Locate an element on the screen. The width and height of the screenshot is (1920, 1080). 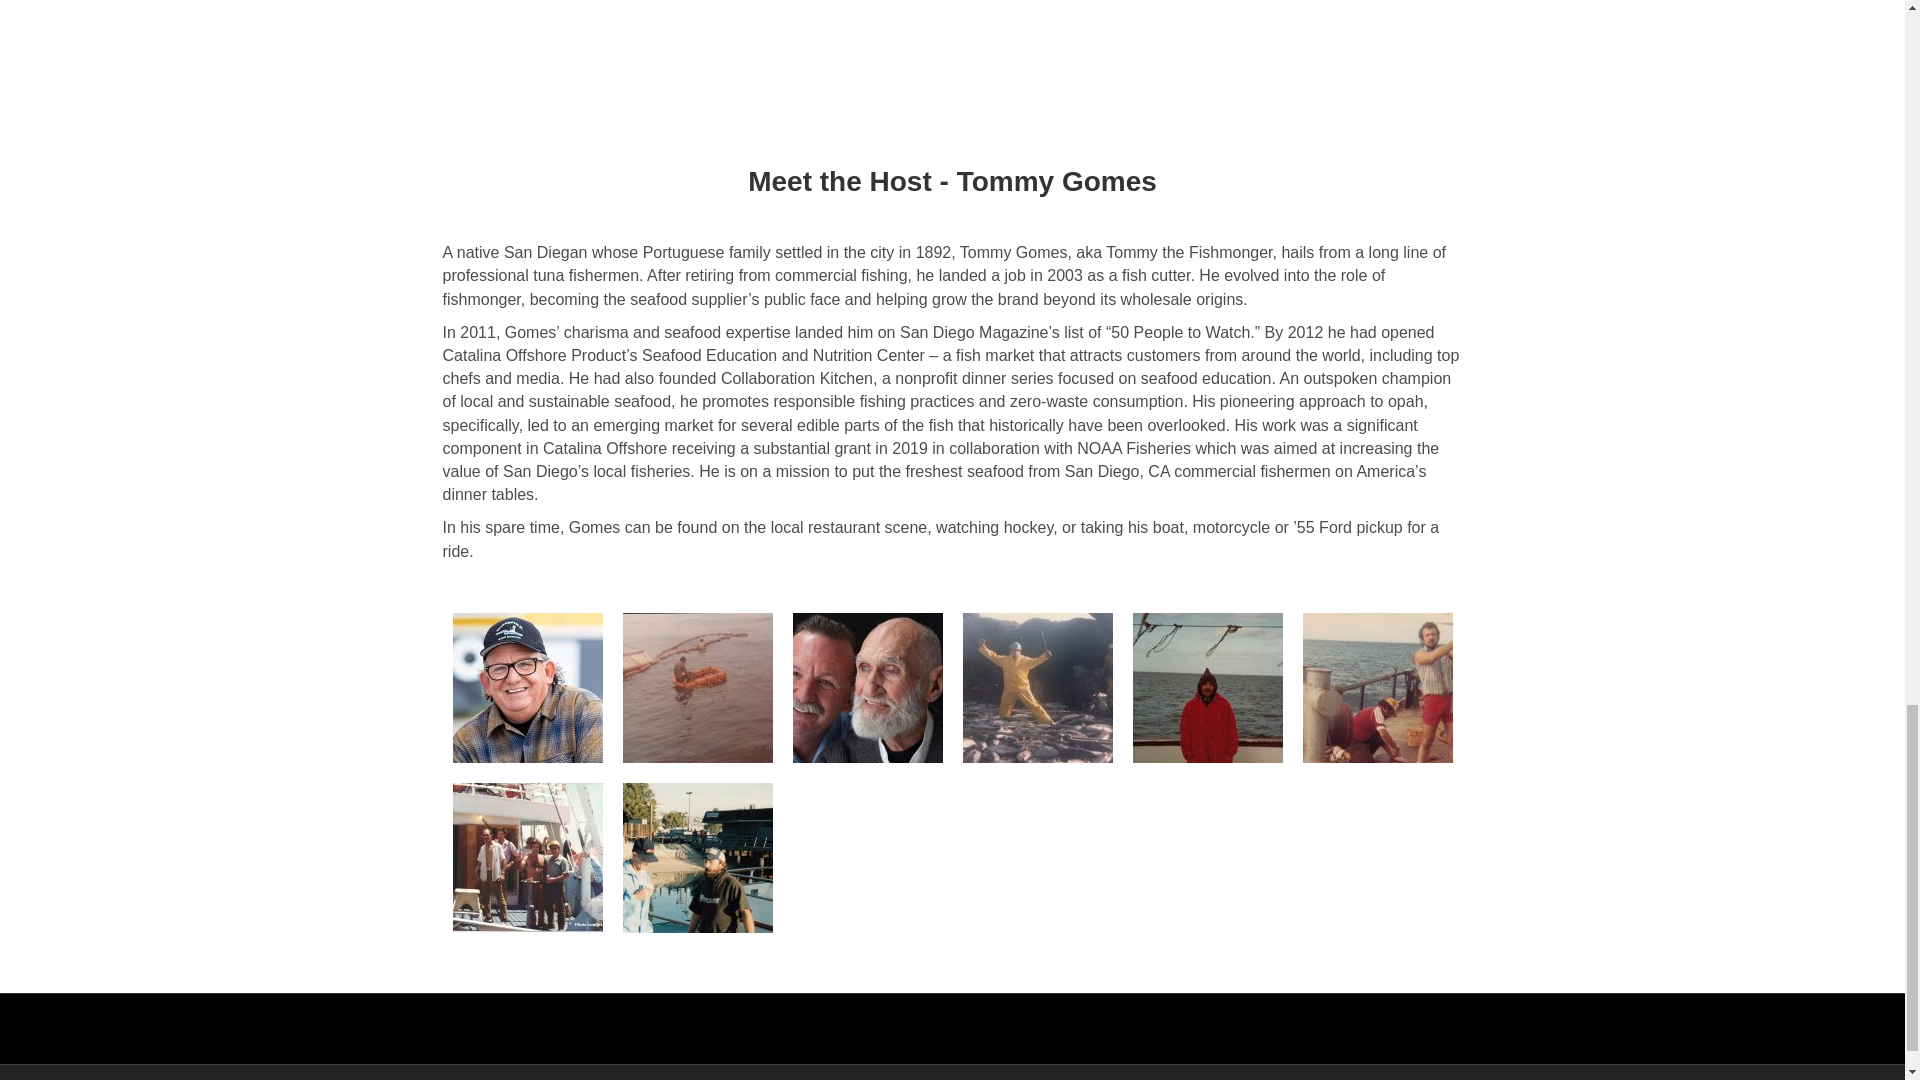
tommy gomes host of The Fishmonger is located at coordinates (526, 688).